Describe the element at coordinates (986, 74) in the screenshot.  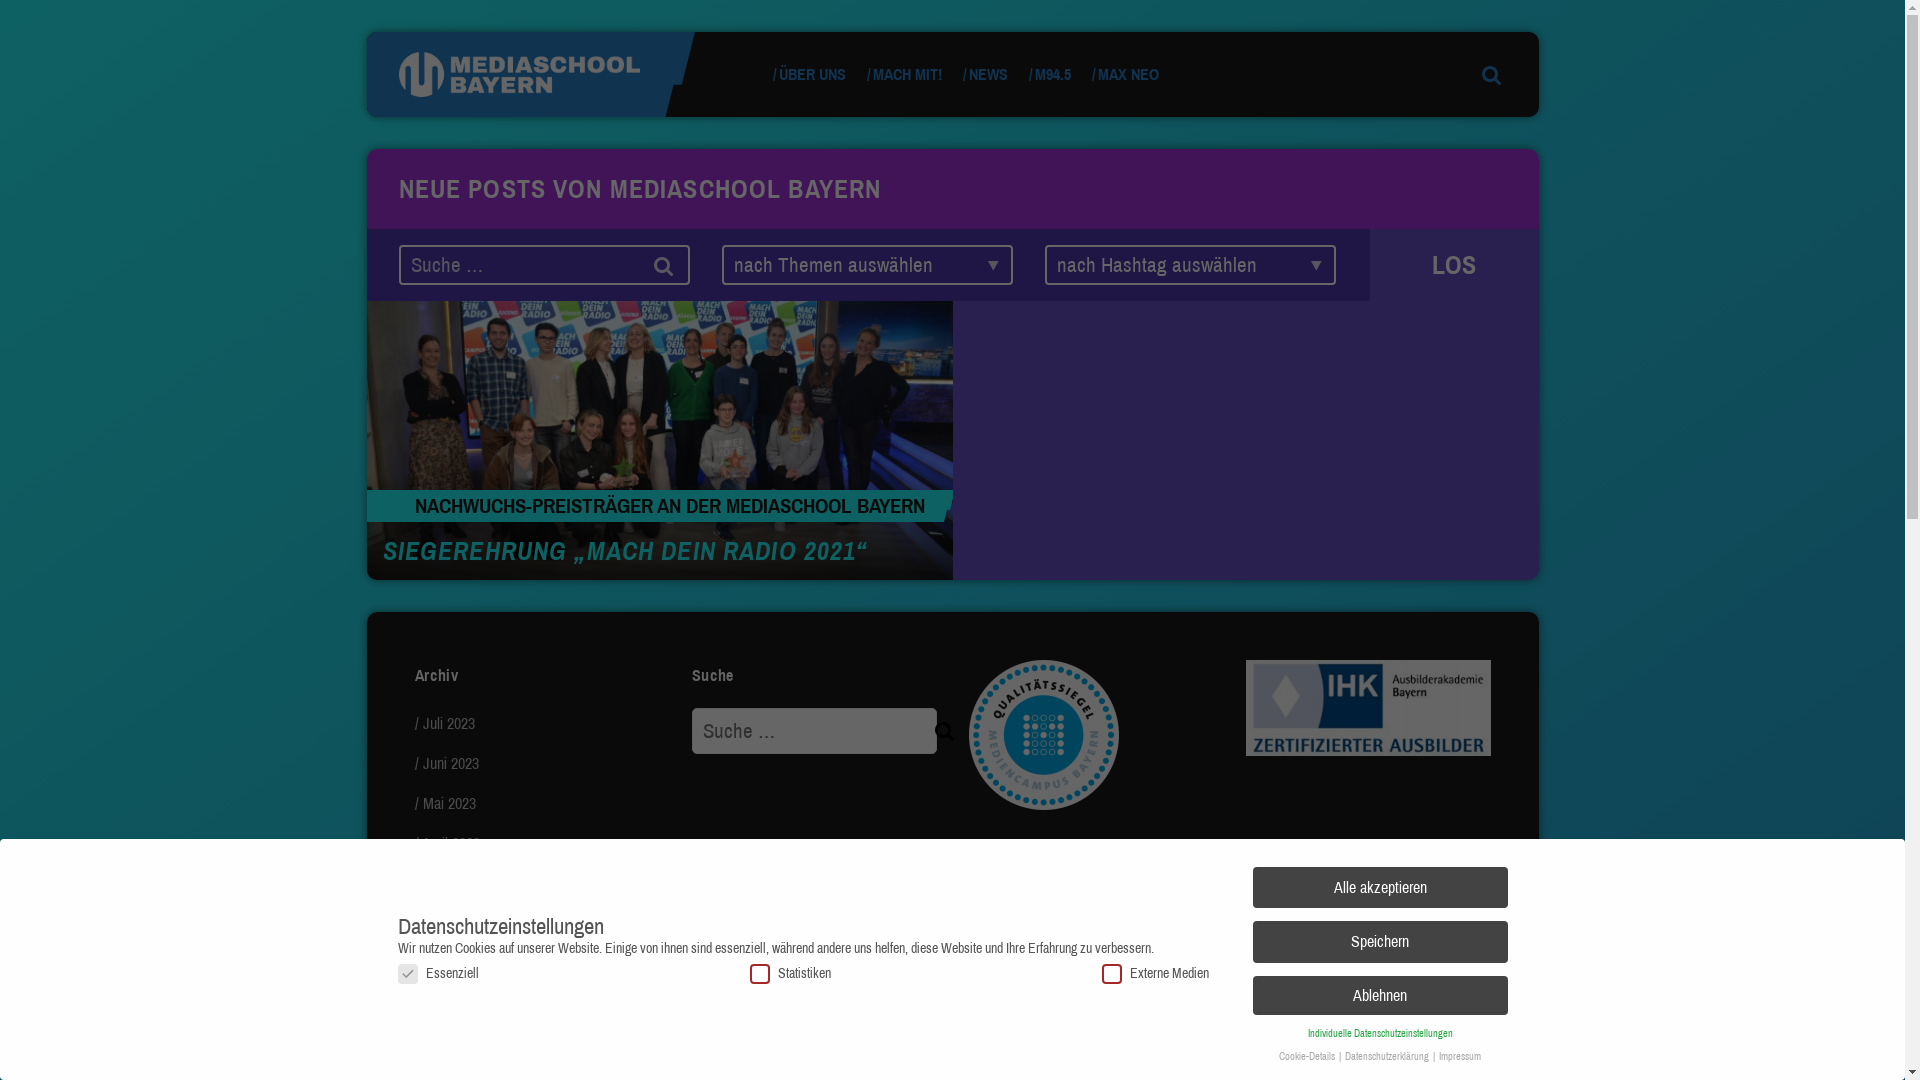
I see `NEWS` at that location.